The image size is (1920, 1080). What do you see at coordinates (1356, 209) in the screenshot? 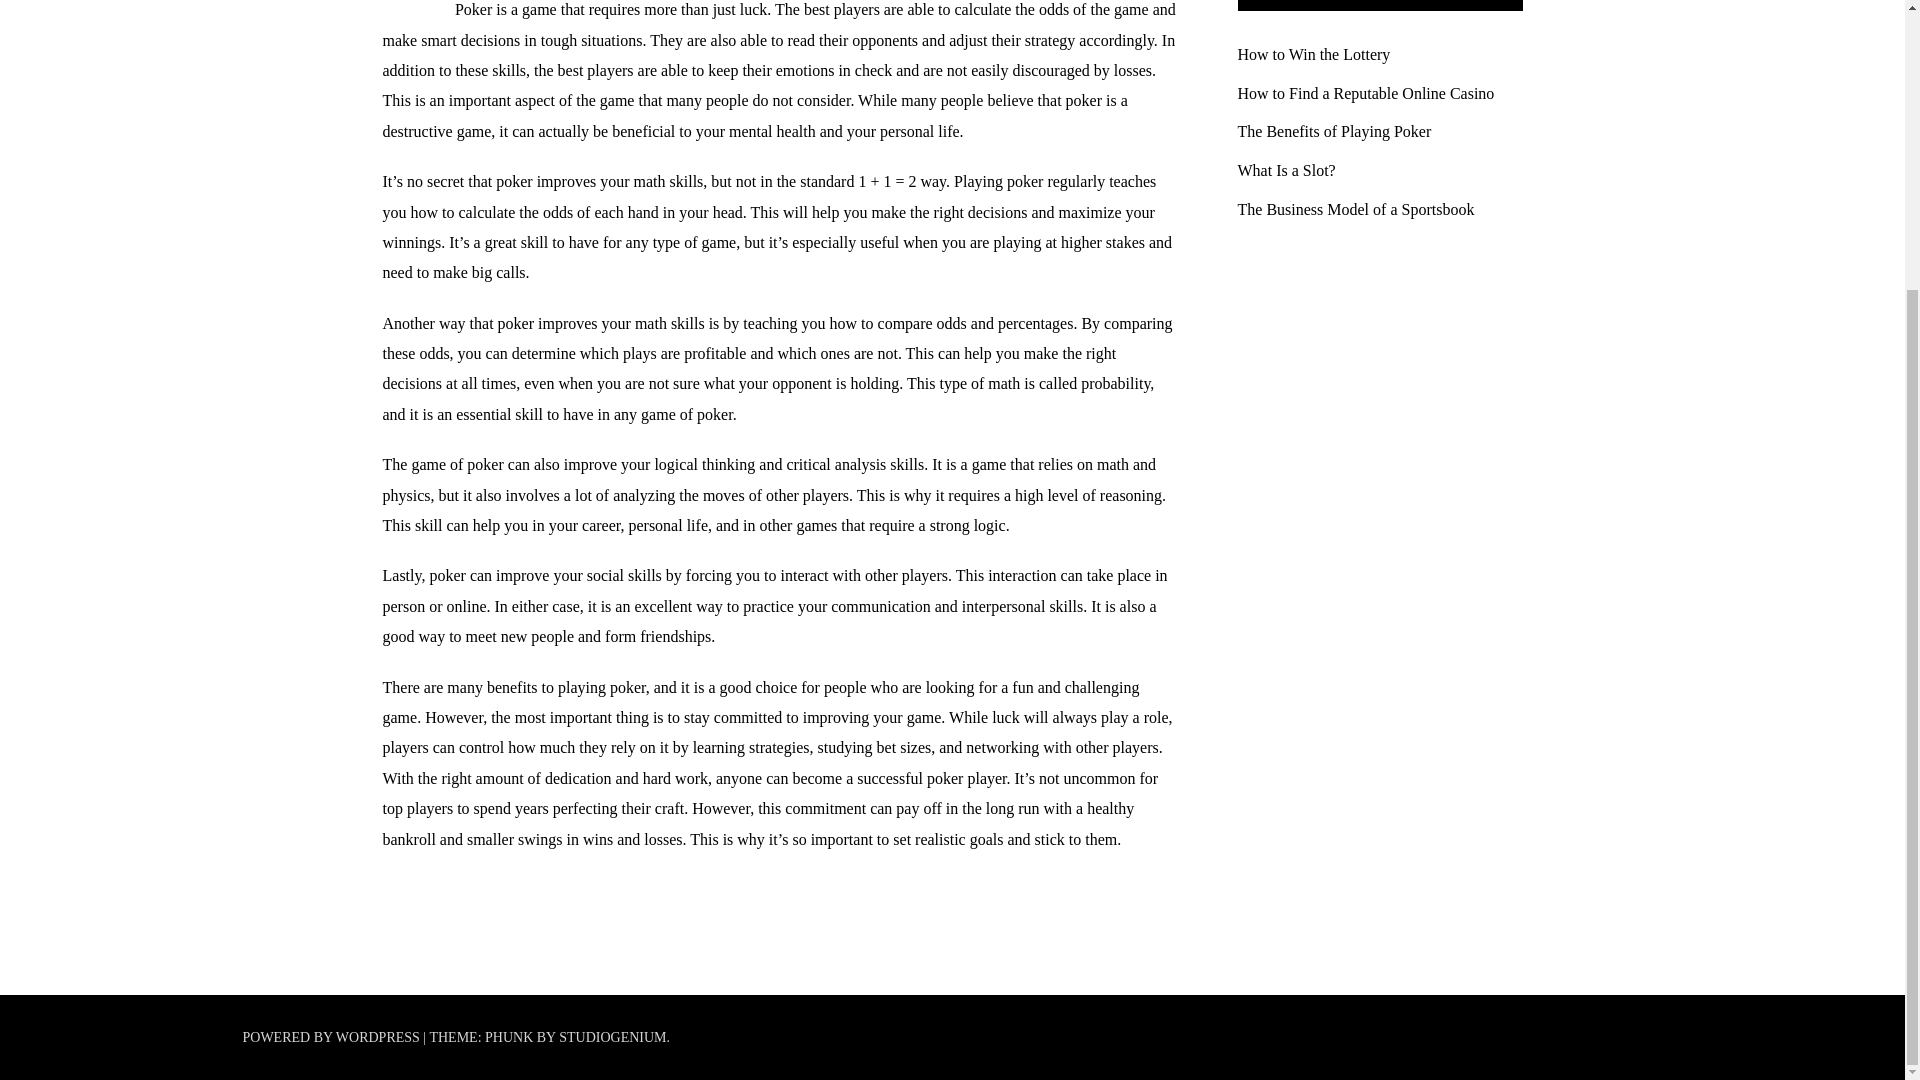
I see `The Business Model of a Sportsbook` at bounding box center [1356, 209].